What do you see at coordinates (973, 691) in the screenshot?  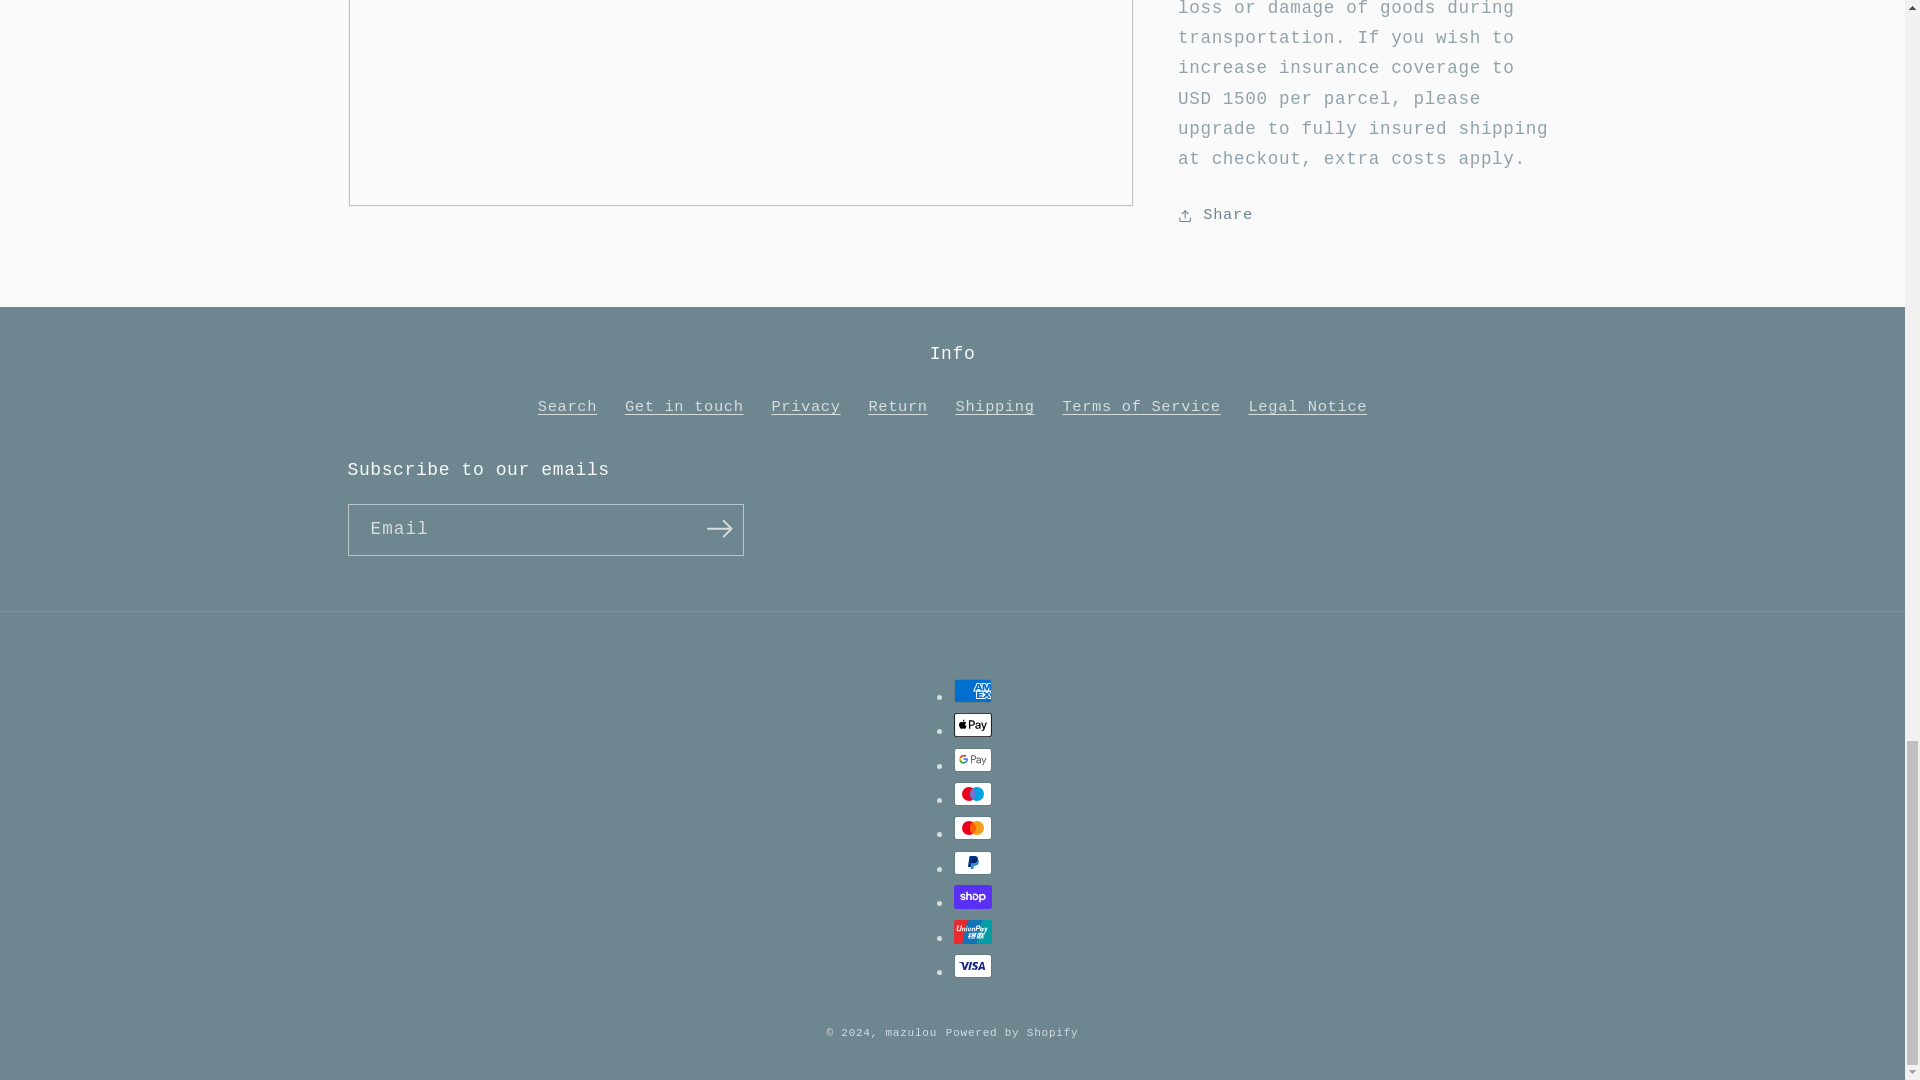 I see `American Express` at bounding box center [973, 691].